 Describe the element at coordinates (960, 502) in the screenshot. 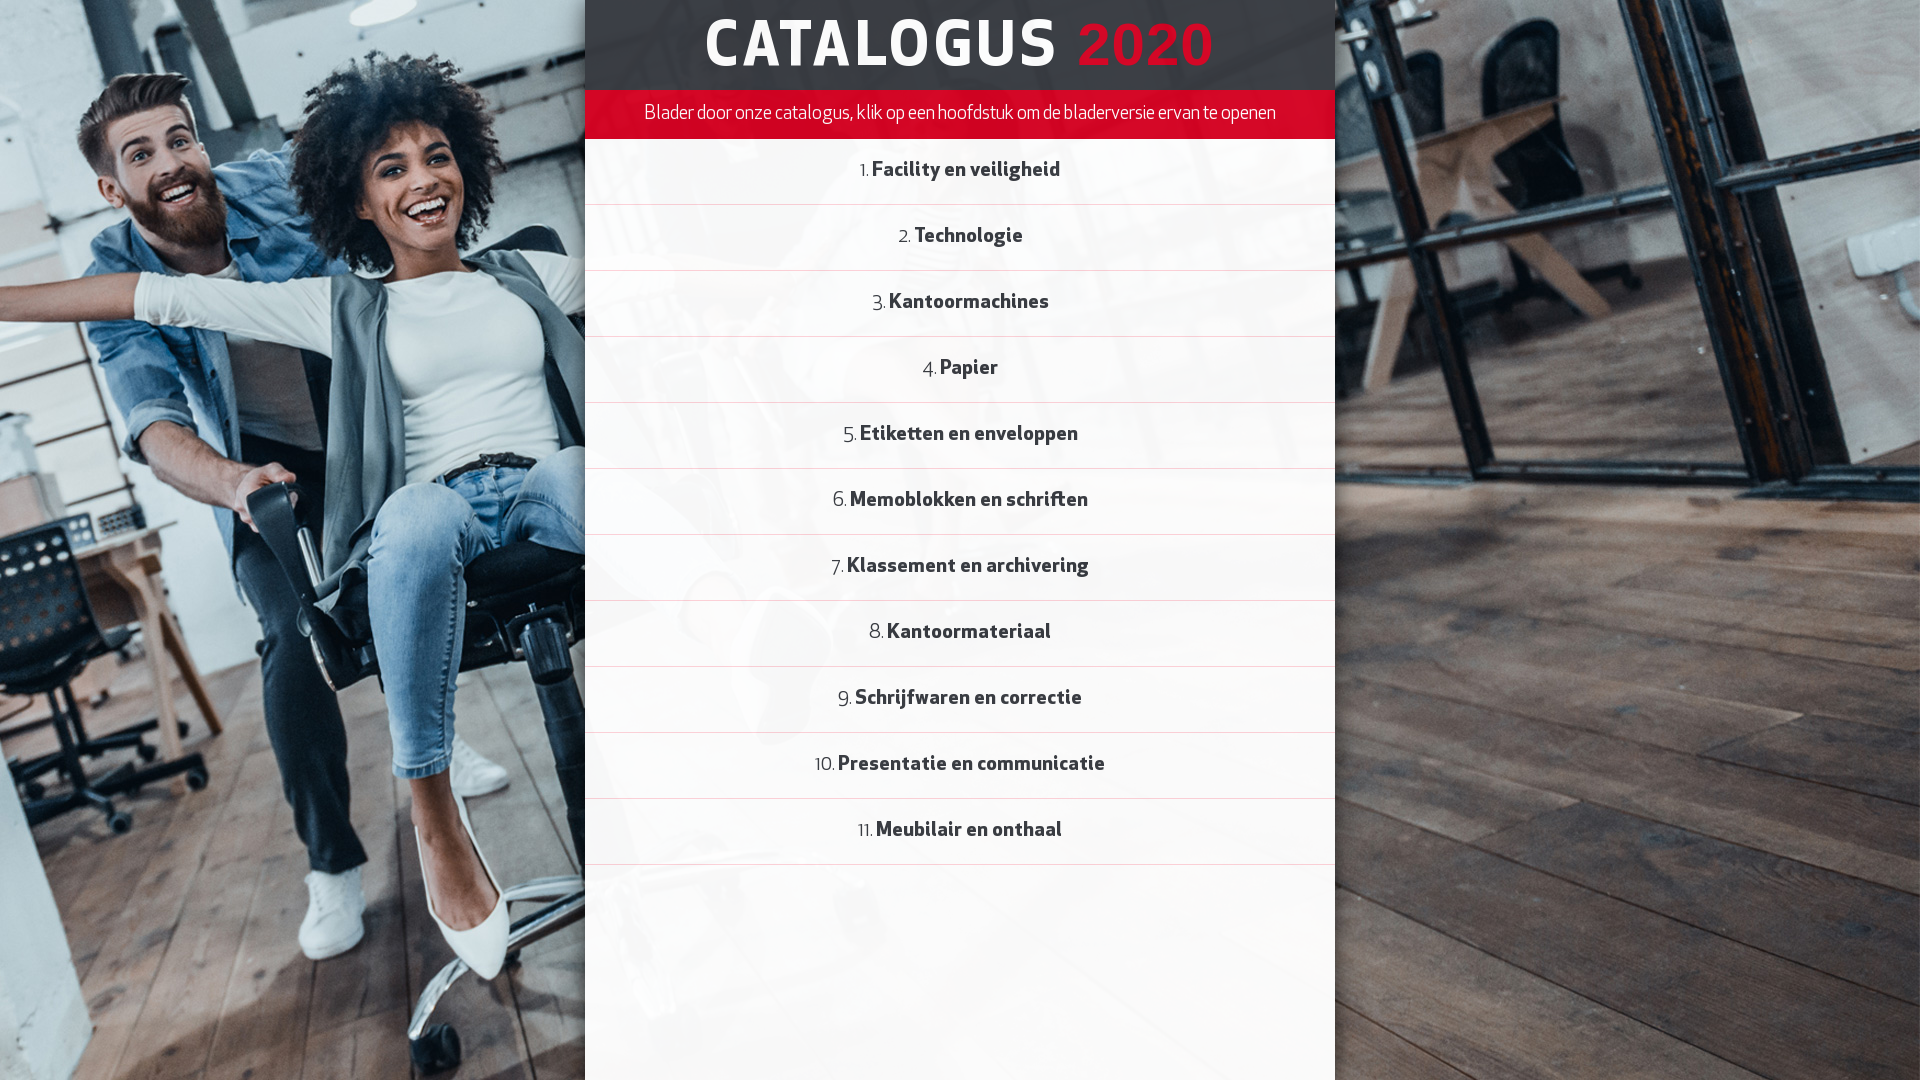

I see `6. Memoblokken en schriften` at that location.